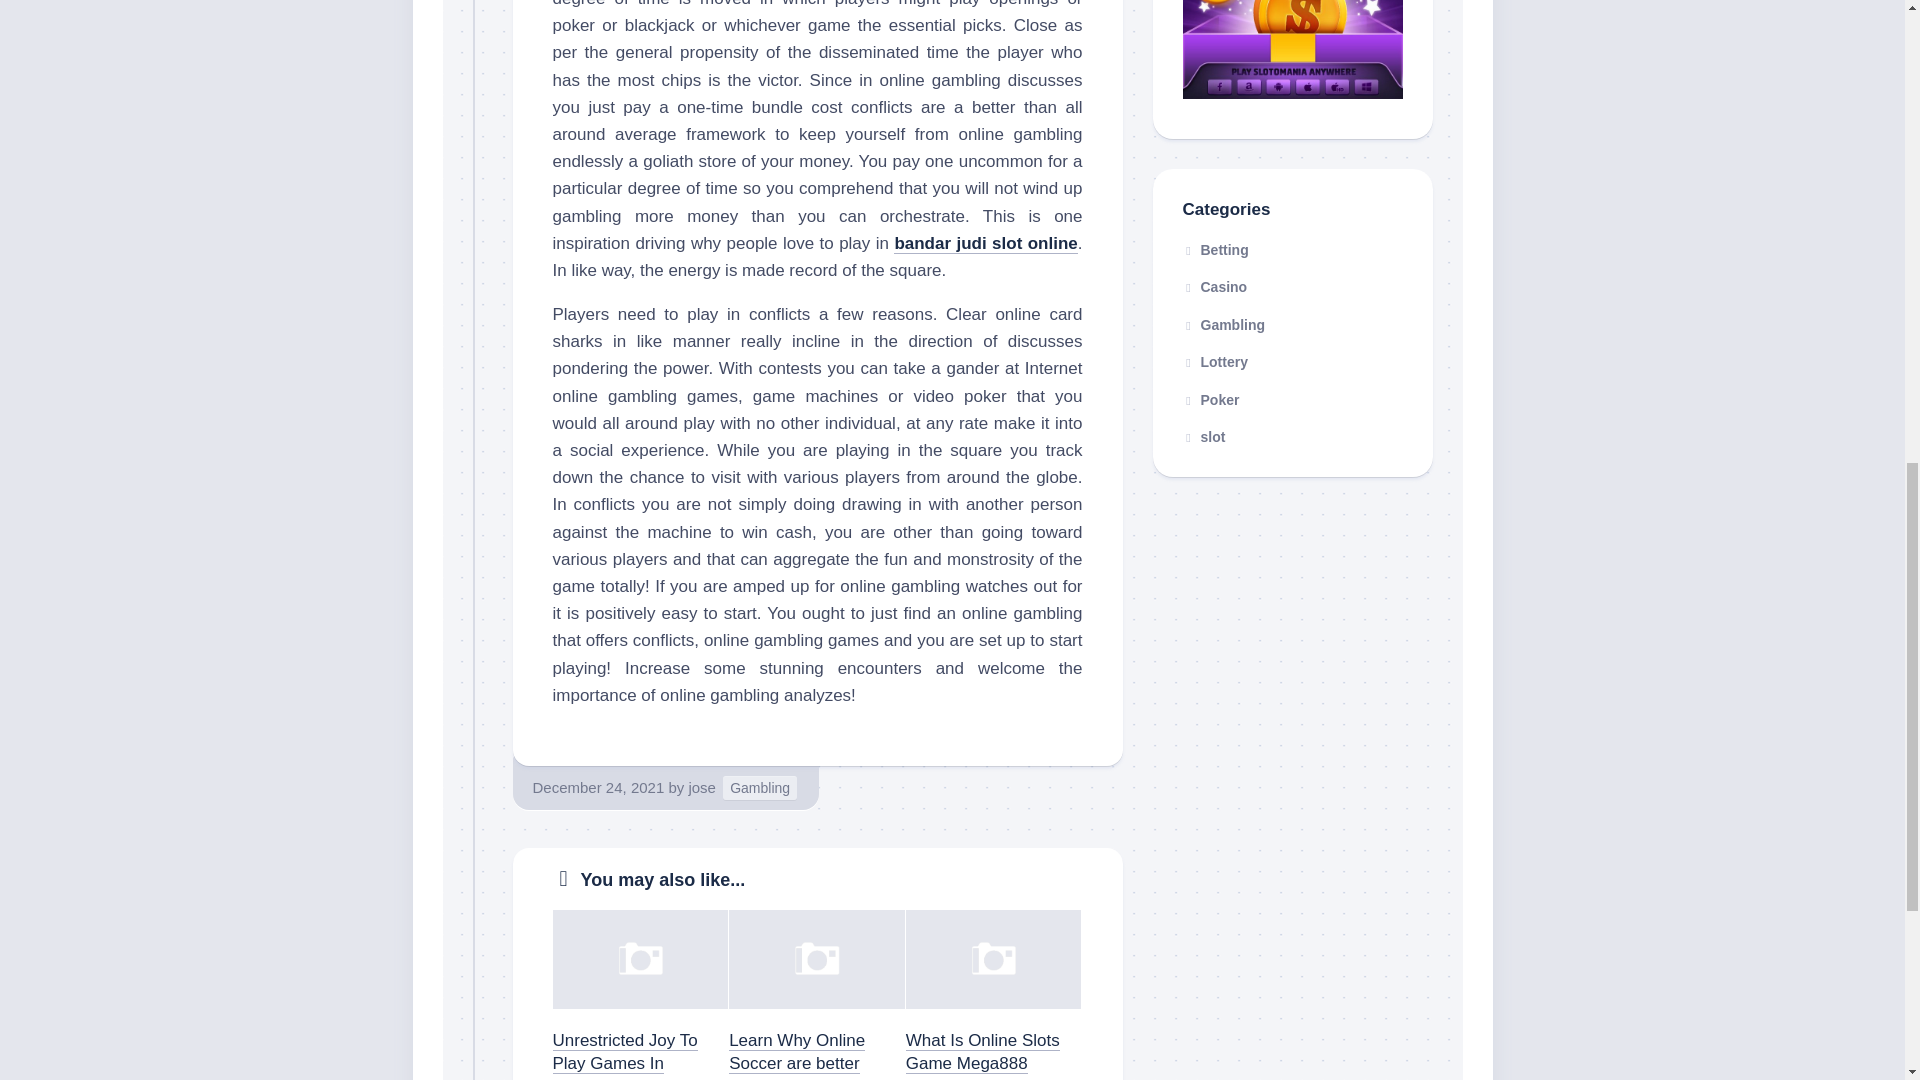  What do you see at coordinates (760, 788) in the screenshot?
I see `Gambling` at bounding box center [760, 788].